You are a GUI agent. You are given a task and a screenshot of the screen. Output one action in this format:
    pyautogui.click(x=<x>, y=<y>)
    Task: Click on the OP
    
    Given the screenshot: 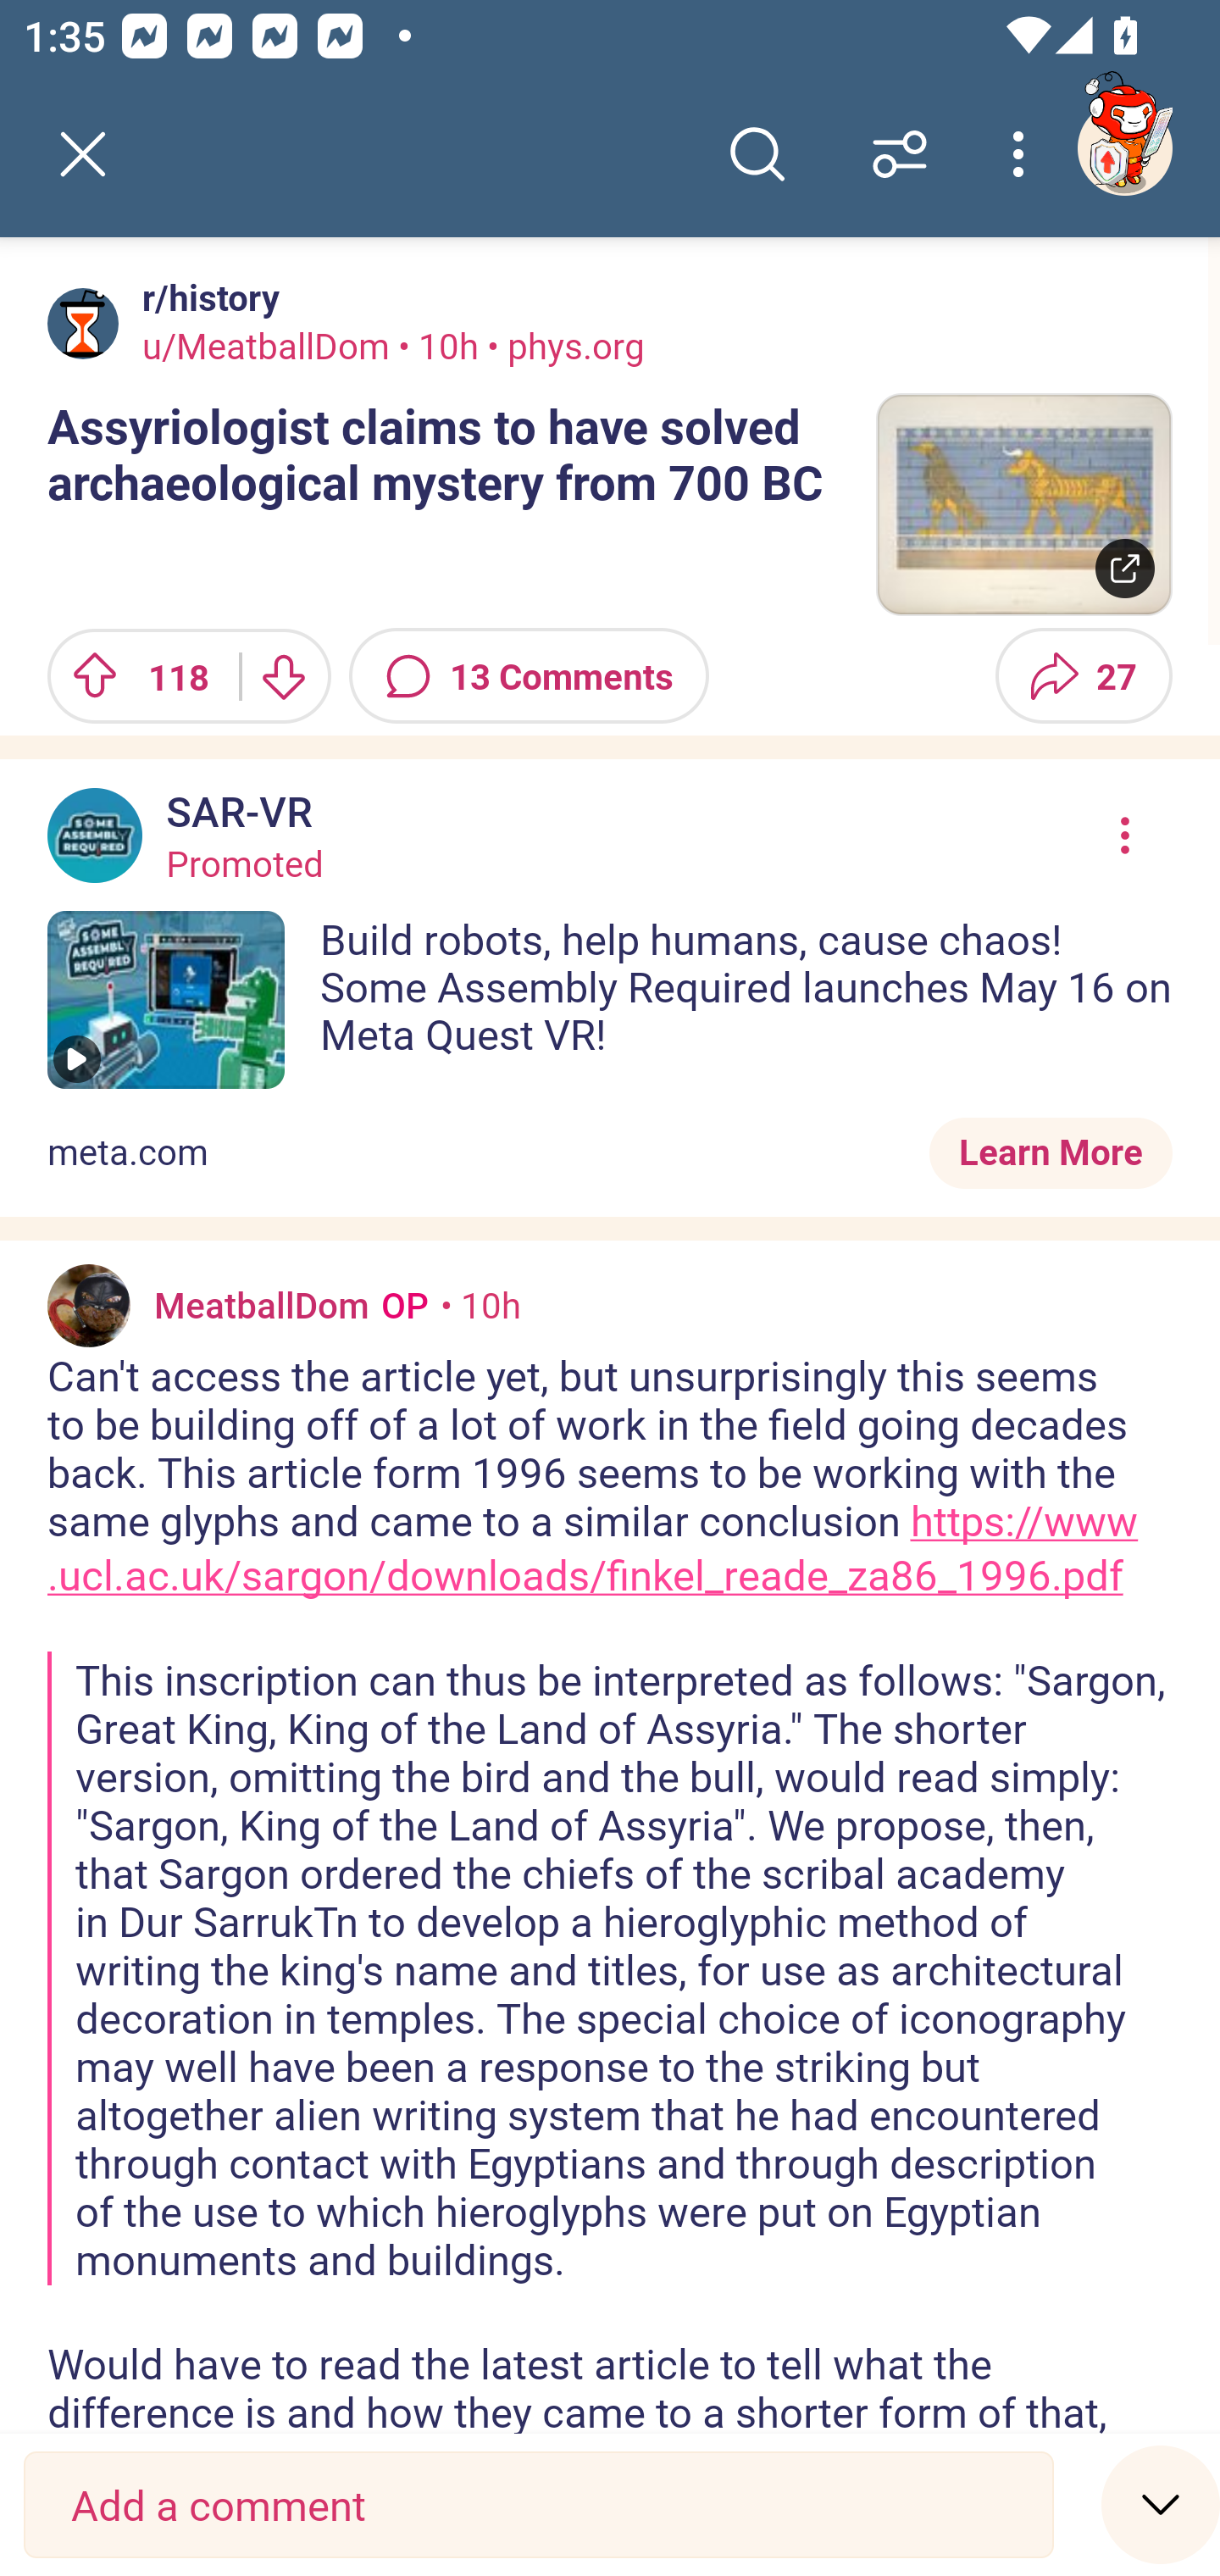 What is the action you would take?
    pyautogui.click(x=398, y=1304)
    